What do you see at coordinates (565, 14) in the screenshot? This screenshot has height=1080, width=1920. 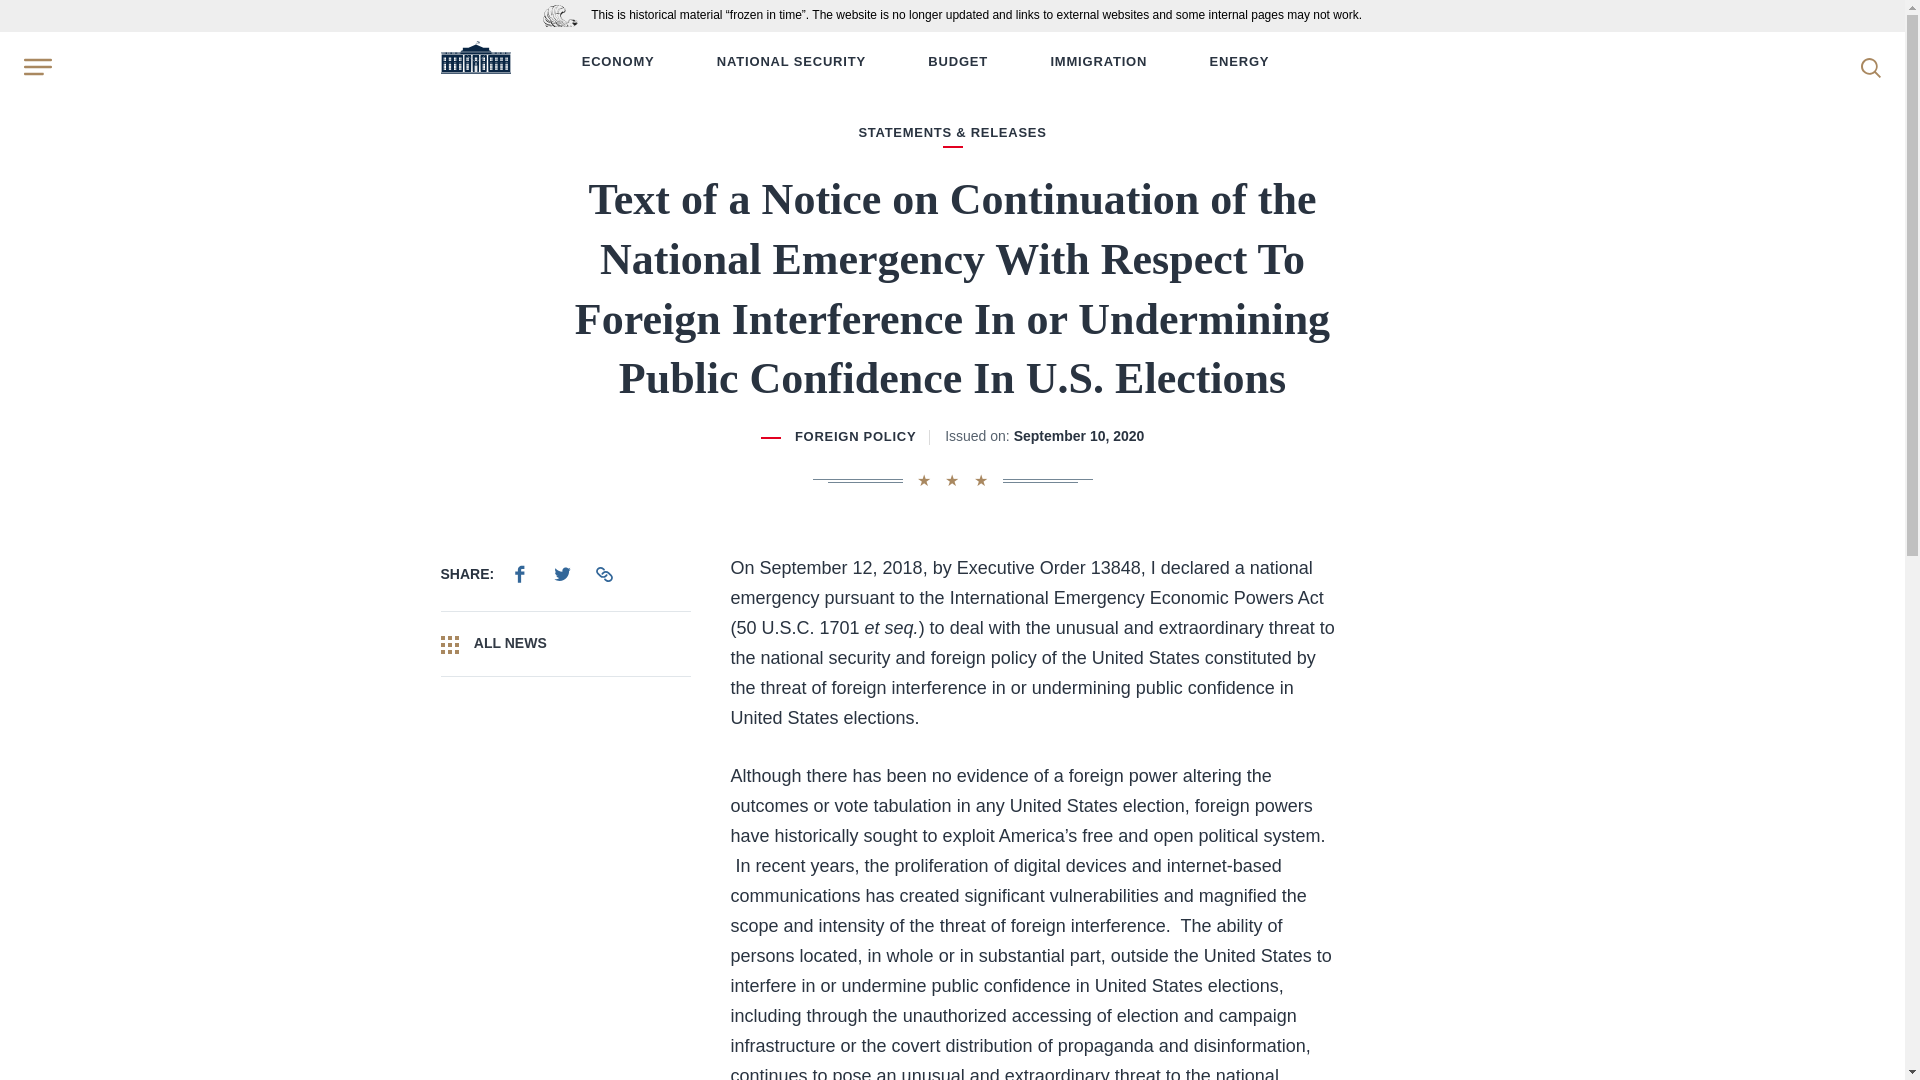 I see `National Archives` at bounding box center [565, 14].